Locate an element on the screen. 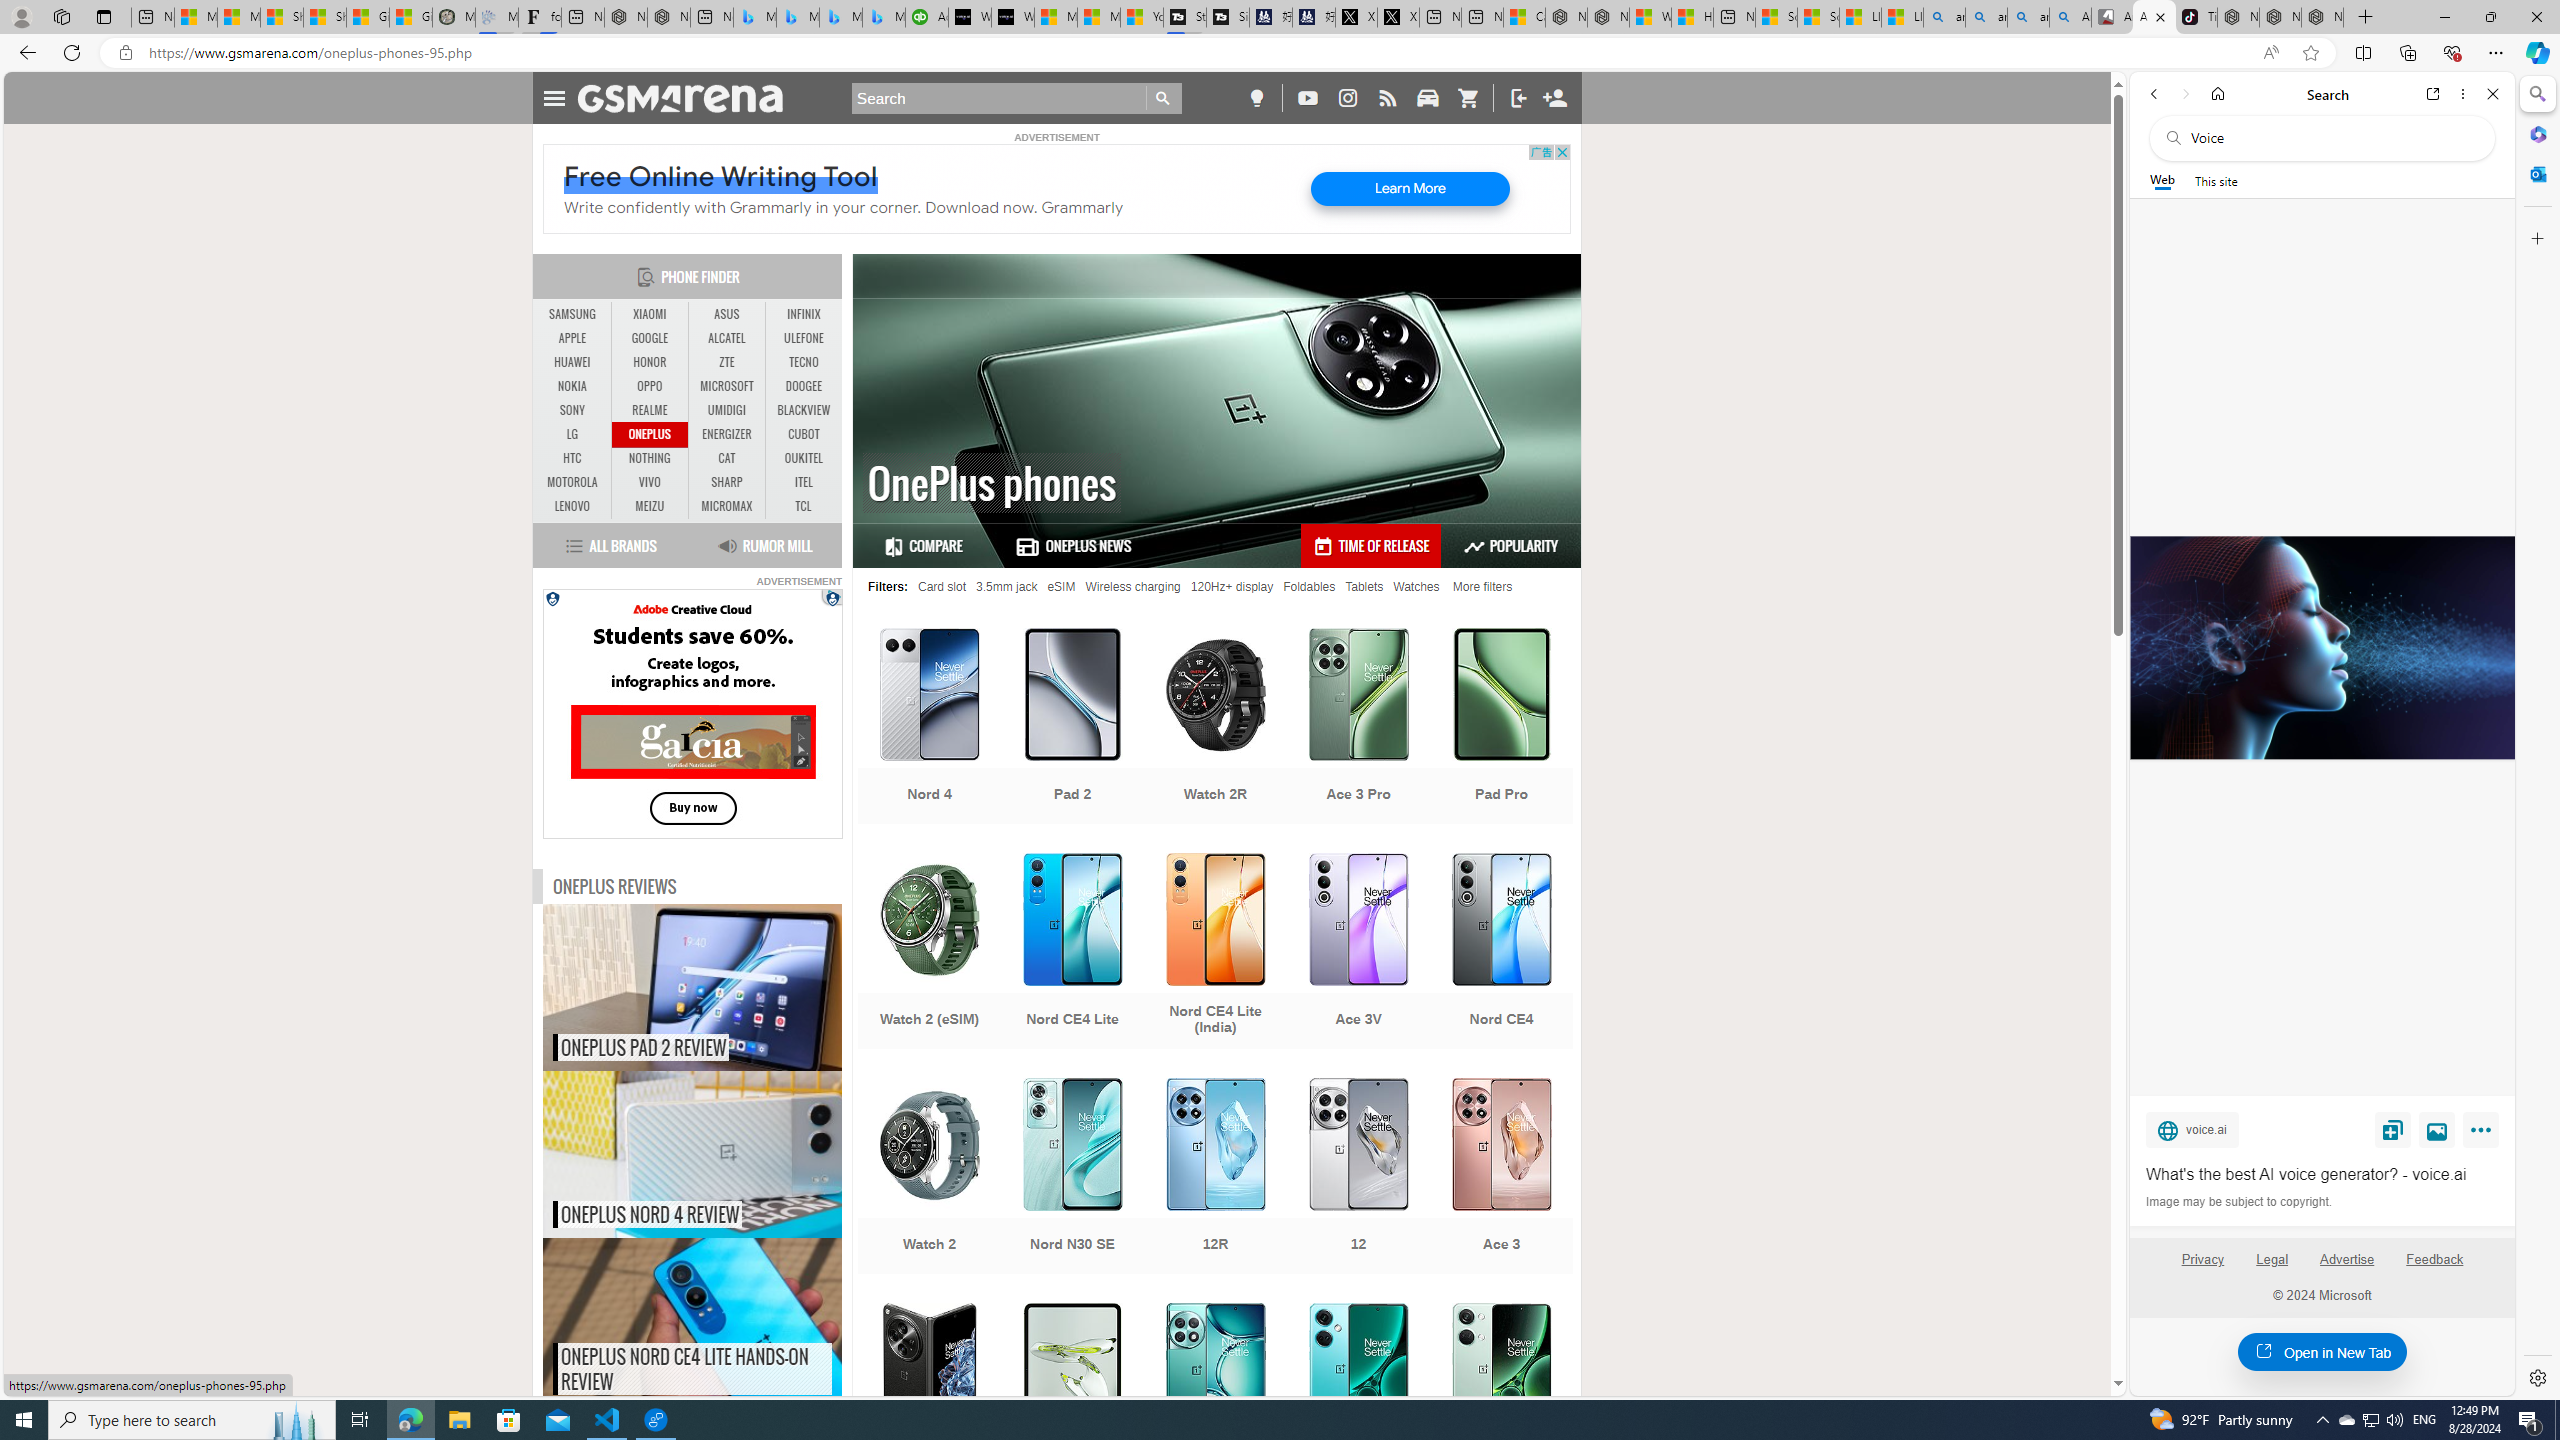 Image resolution: width=2560 pixels, height=1440 pixels. amazon - Search Images is located at coordinates (2028, 17).